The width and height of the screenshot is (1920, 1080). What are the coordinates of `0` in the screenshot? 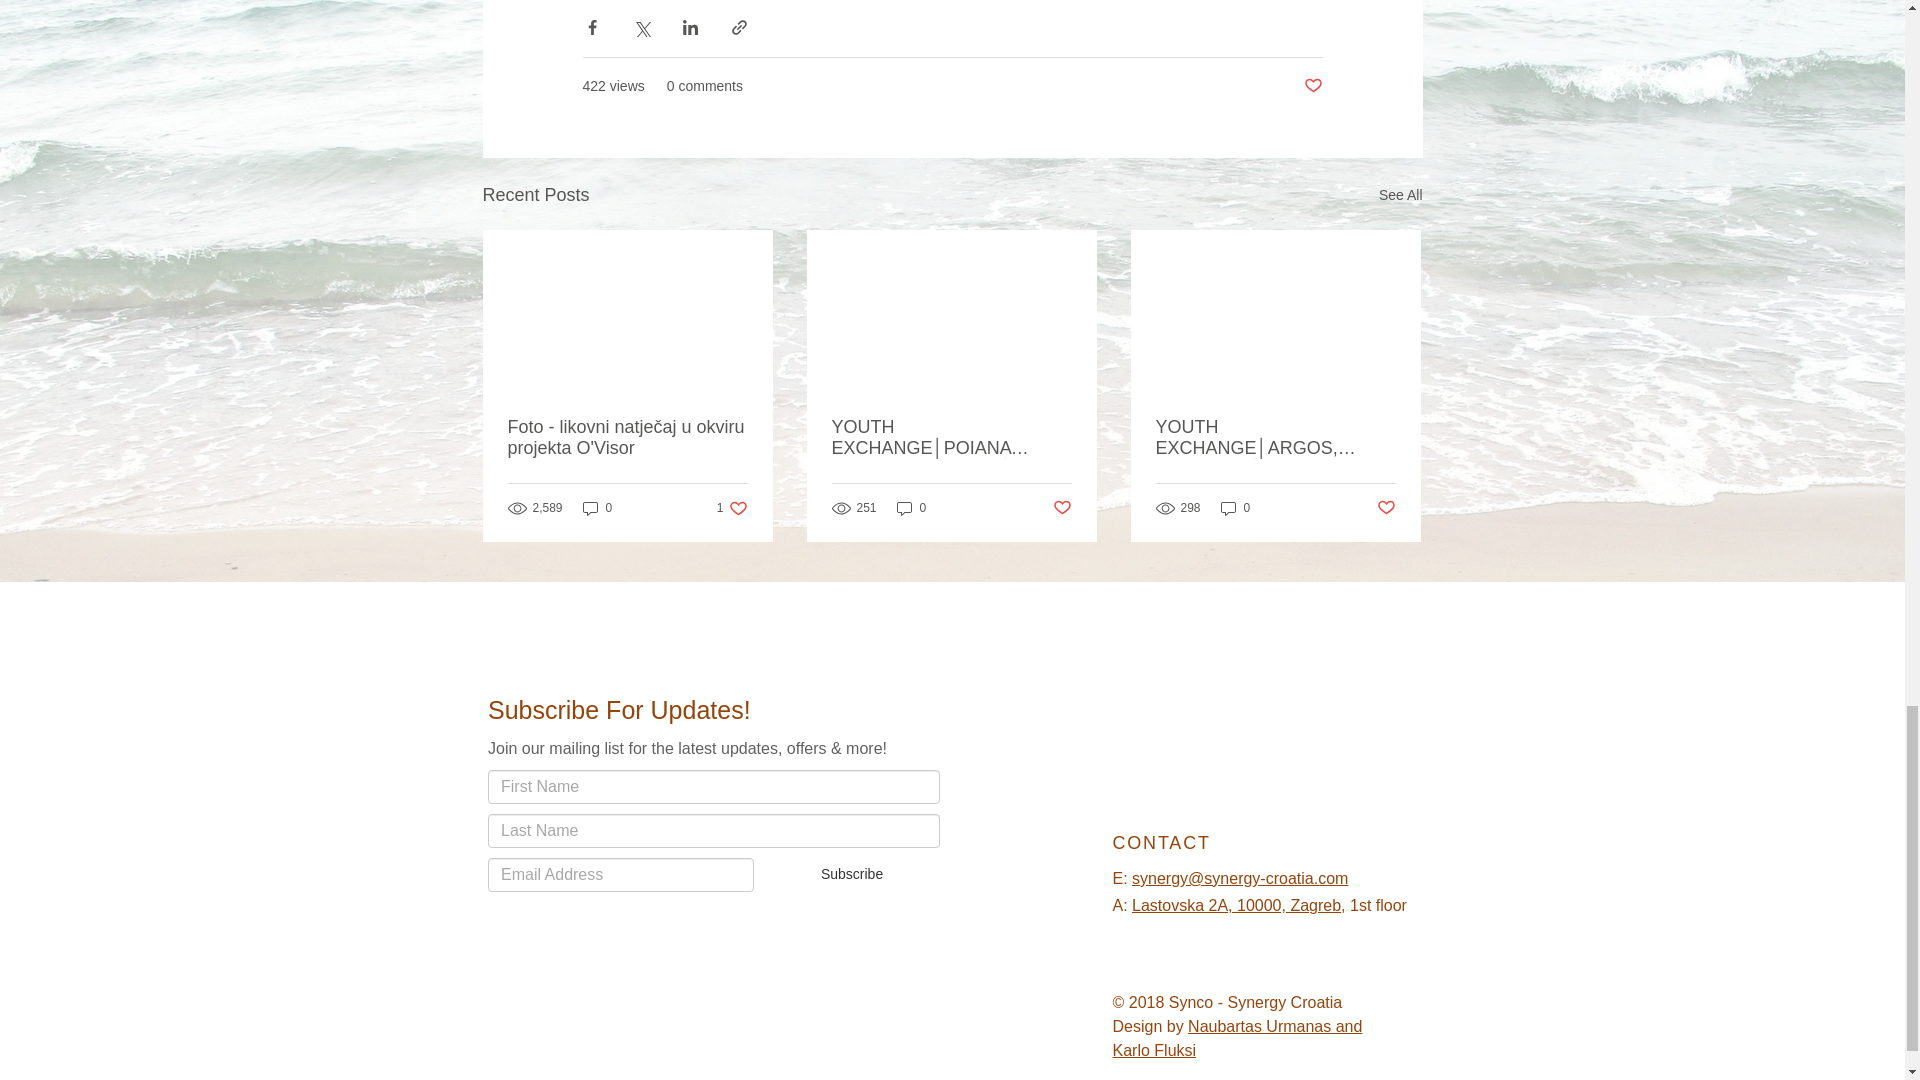 It's located at (1236, 507).